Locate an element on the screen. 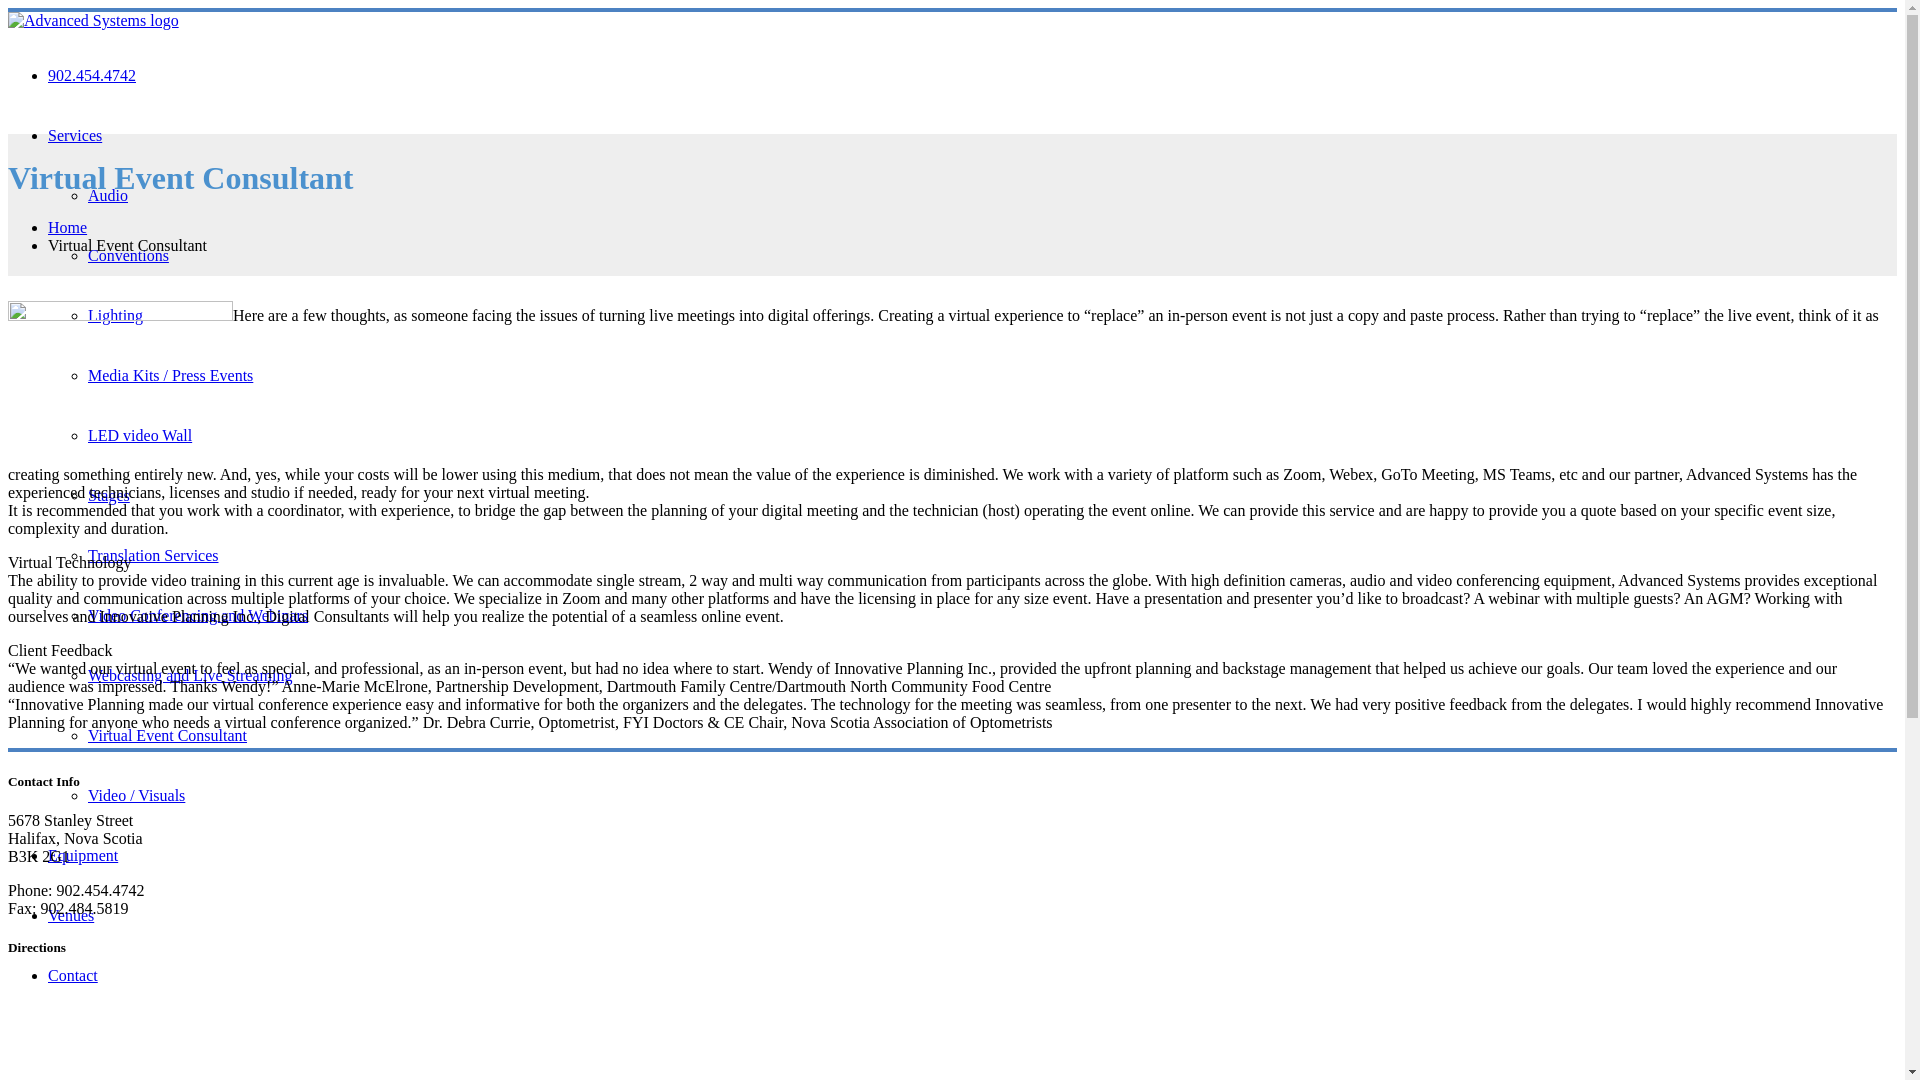 The width and height of the screenshot is (1920, 1080). Lighting is located at coordinates (116, 316).